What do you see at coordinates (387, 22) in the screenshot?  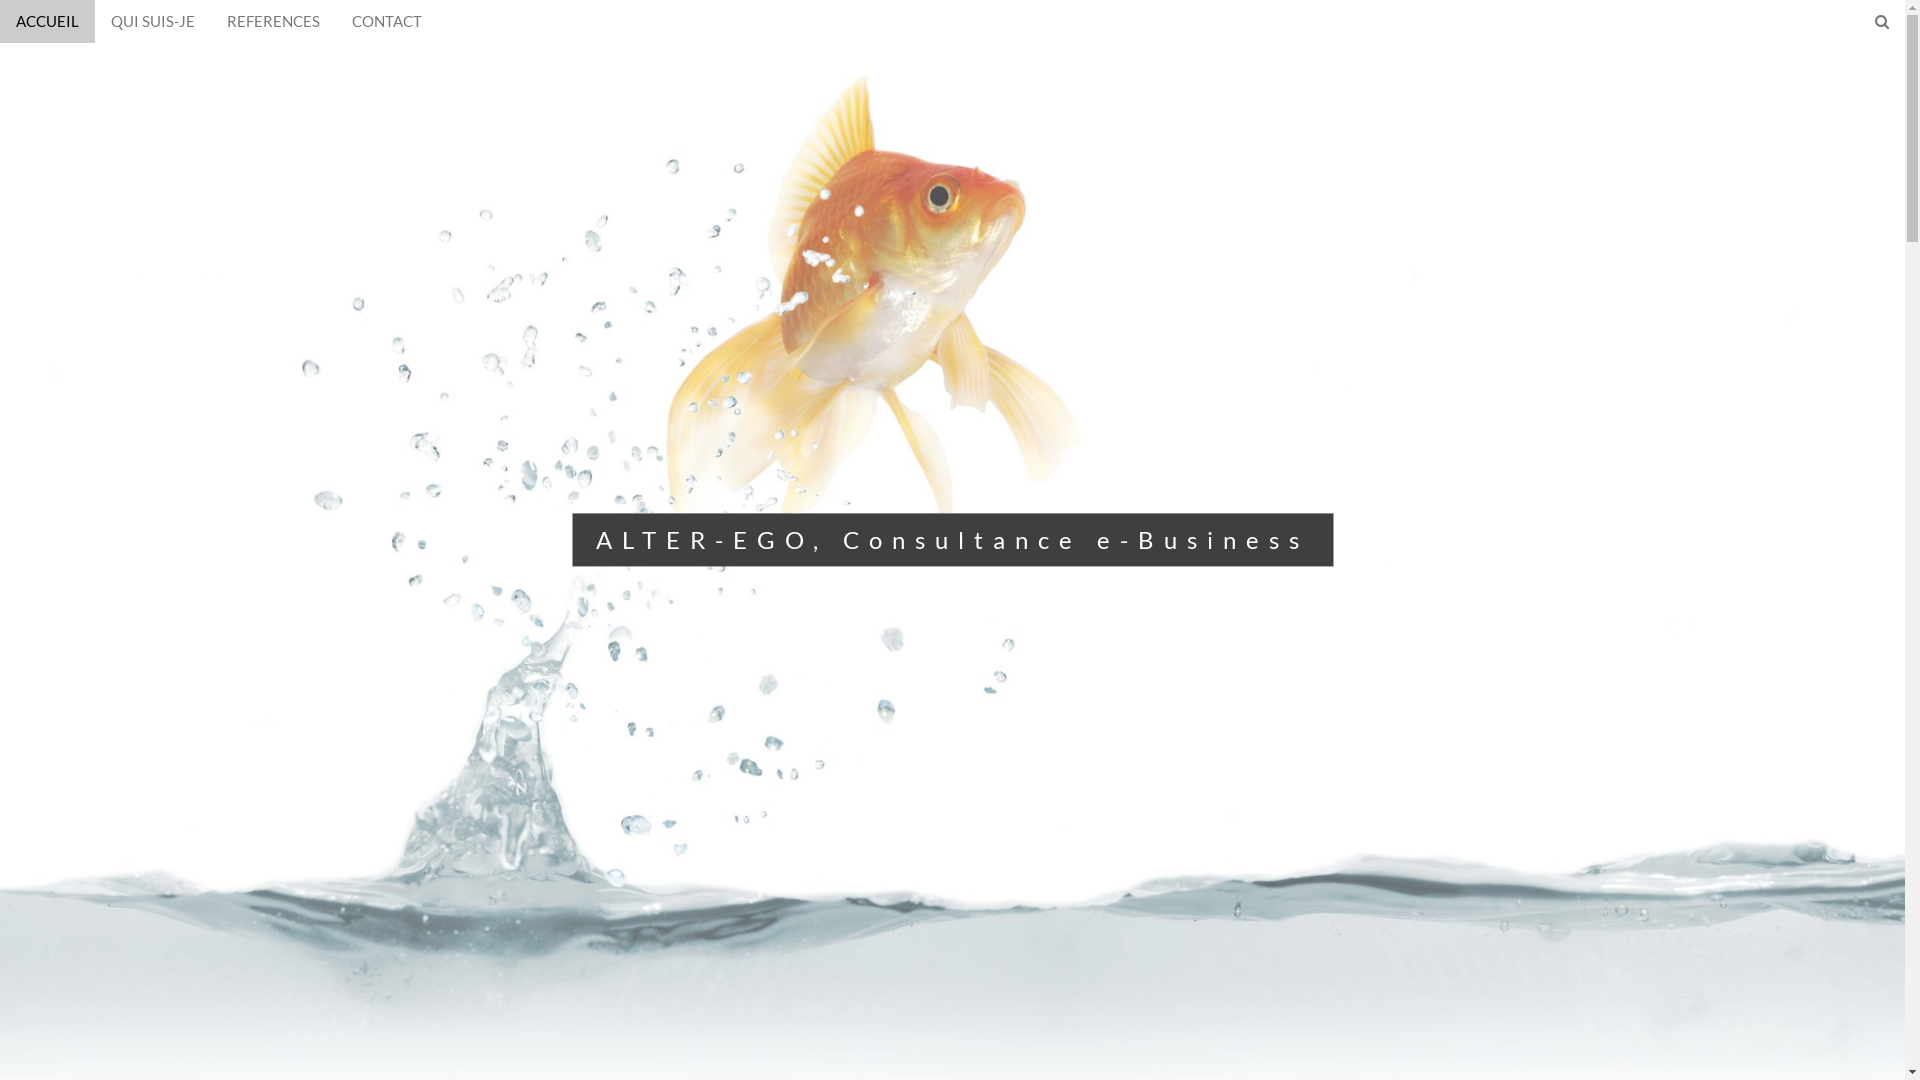 I see `CONTACT` at bounding box center [387, 22].